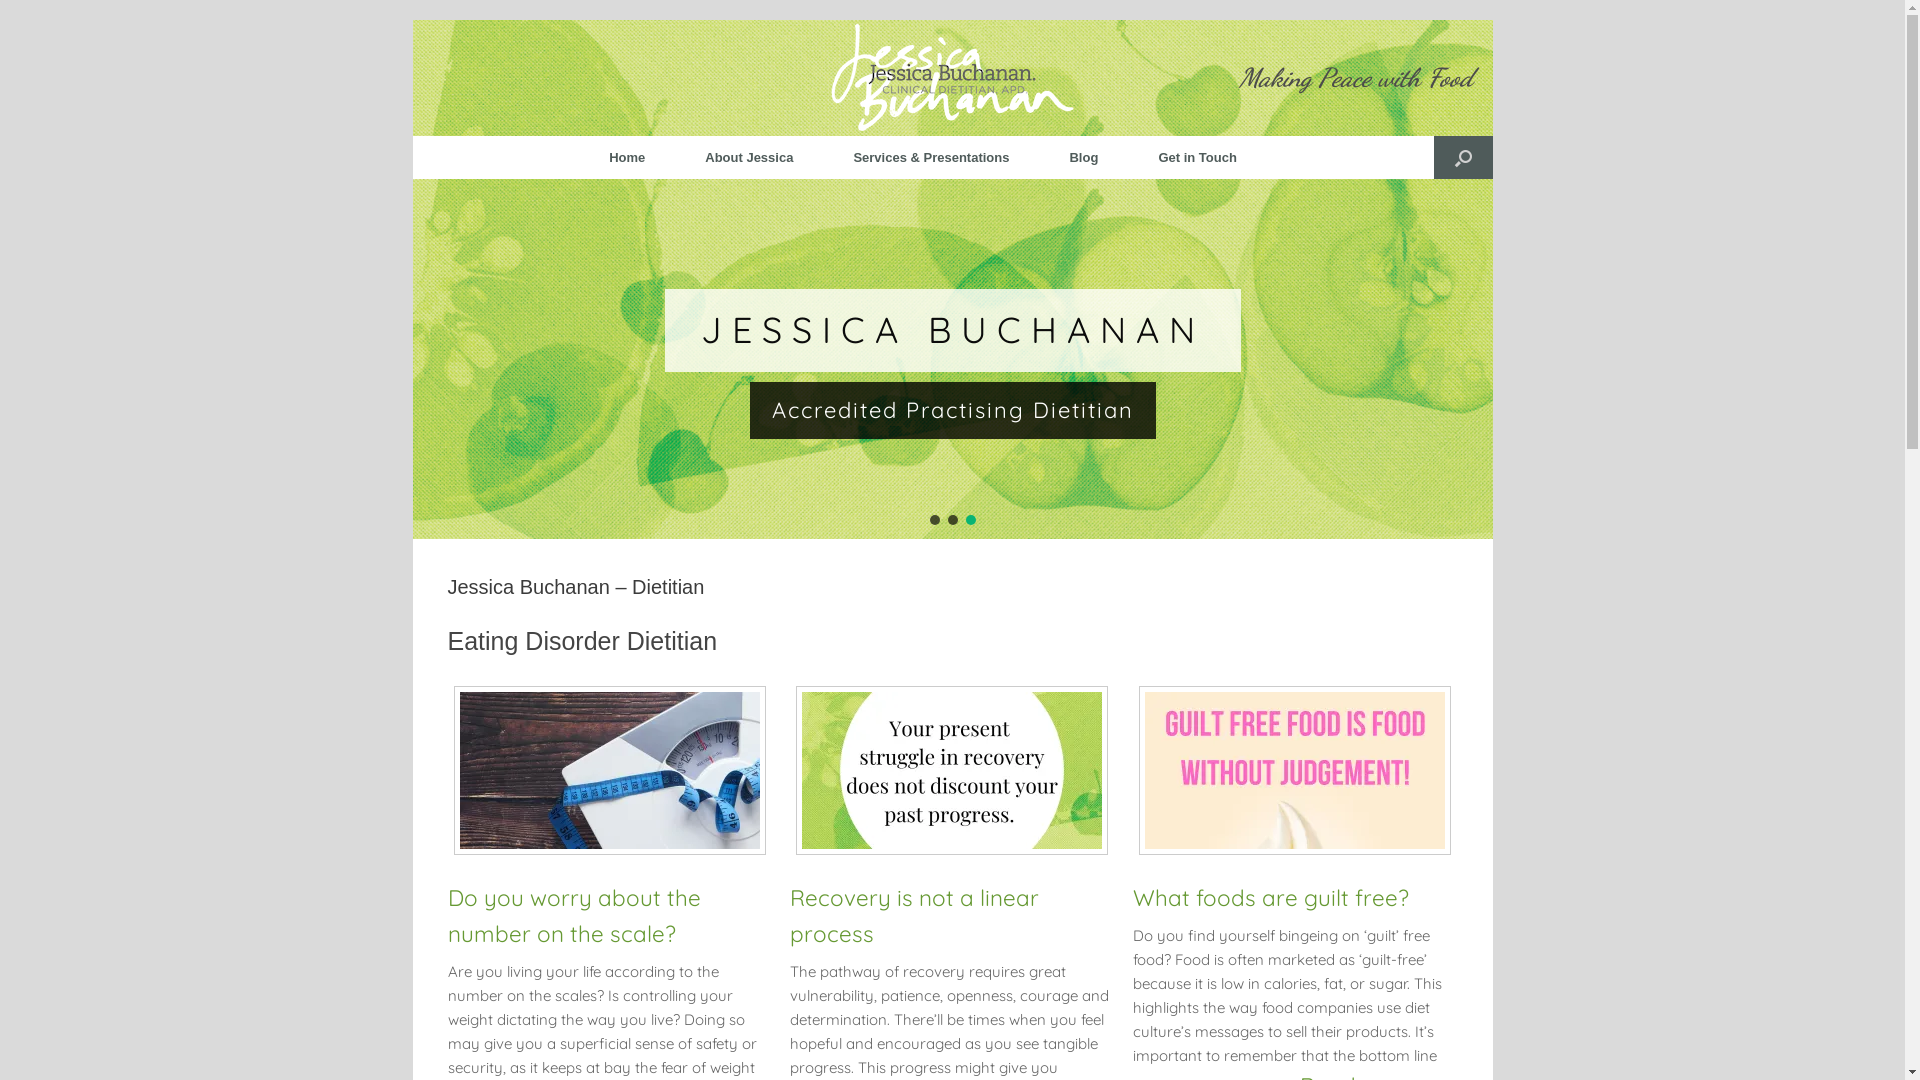 Image resolution: width=1920 pixels, height=1080 pixels. Describe the element at coordinates (412, 20) in the screenshot. I see `Skip to content` at that location.